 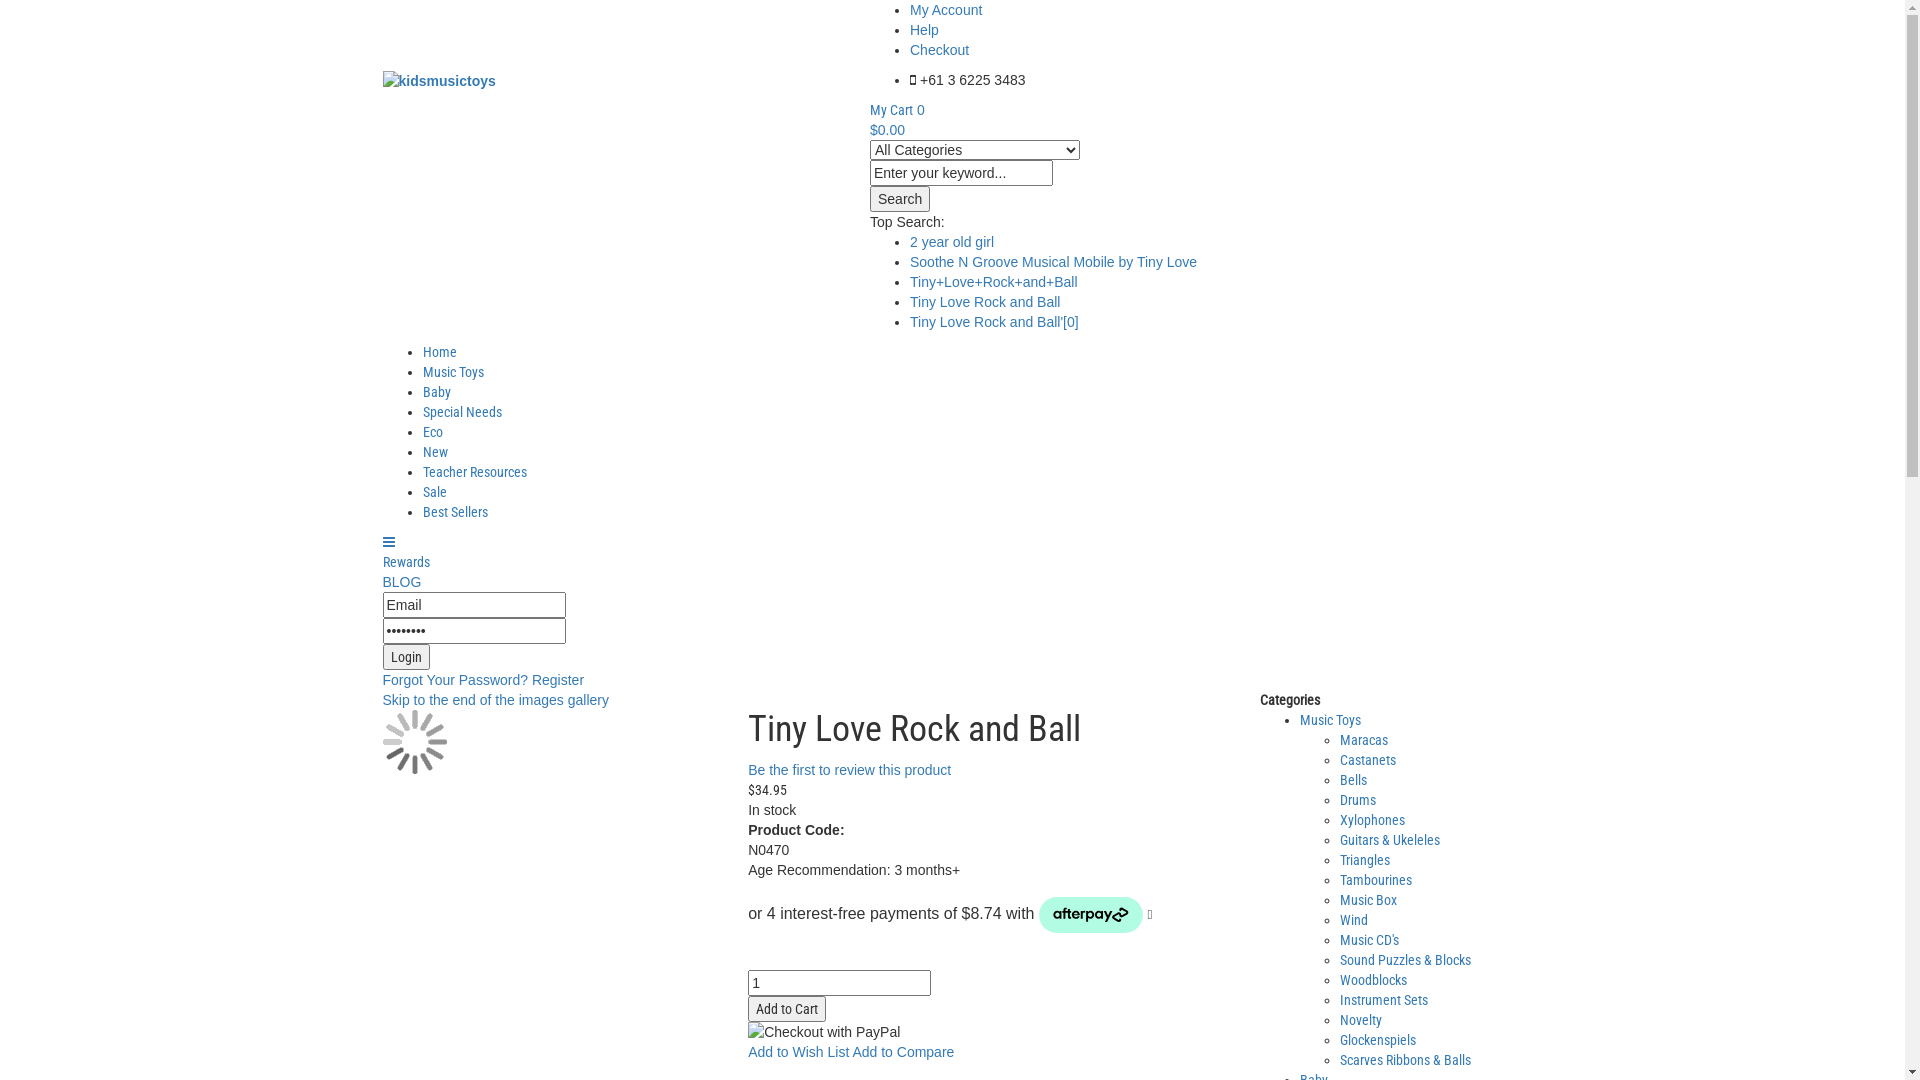 I want to click on Castanets, so click(x=1368, y=760).